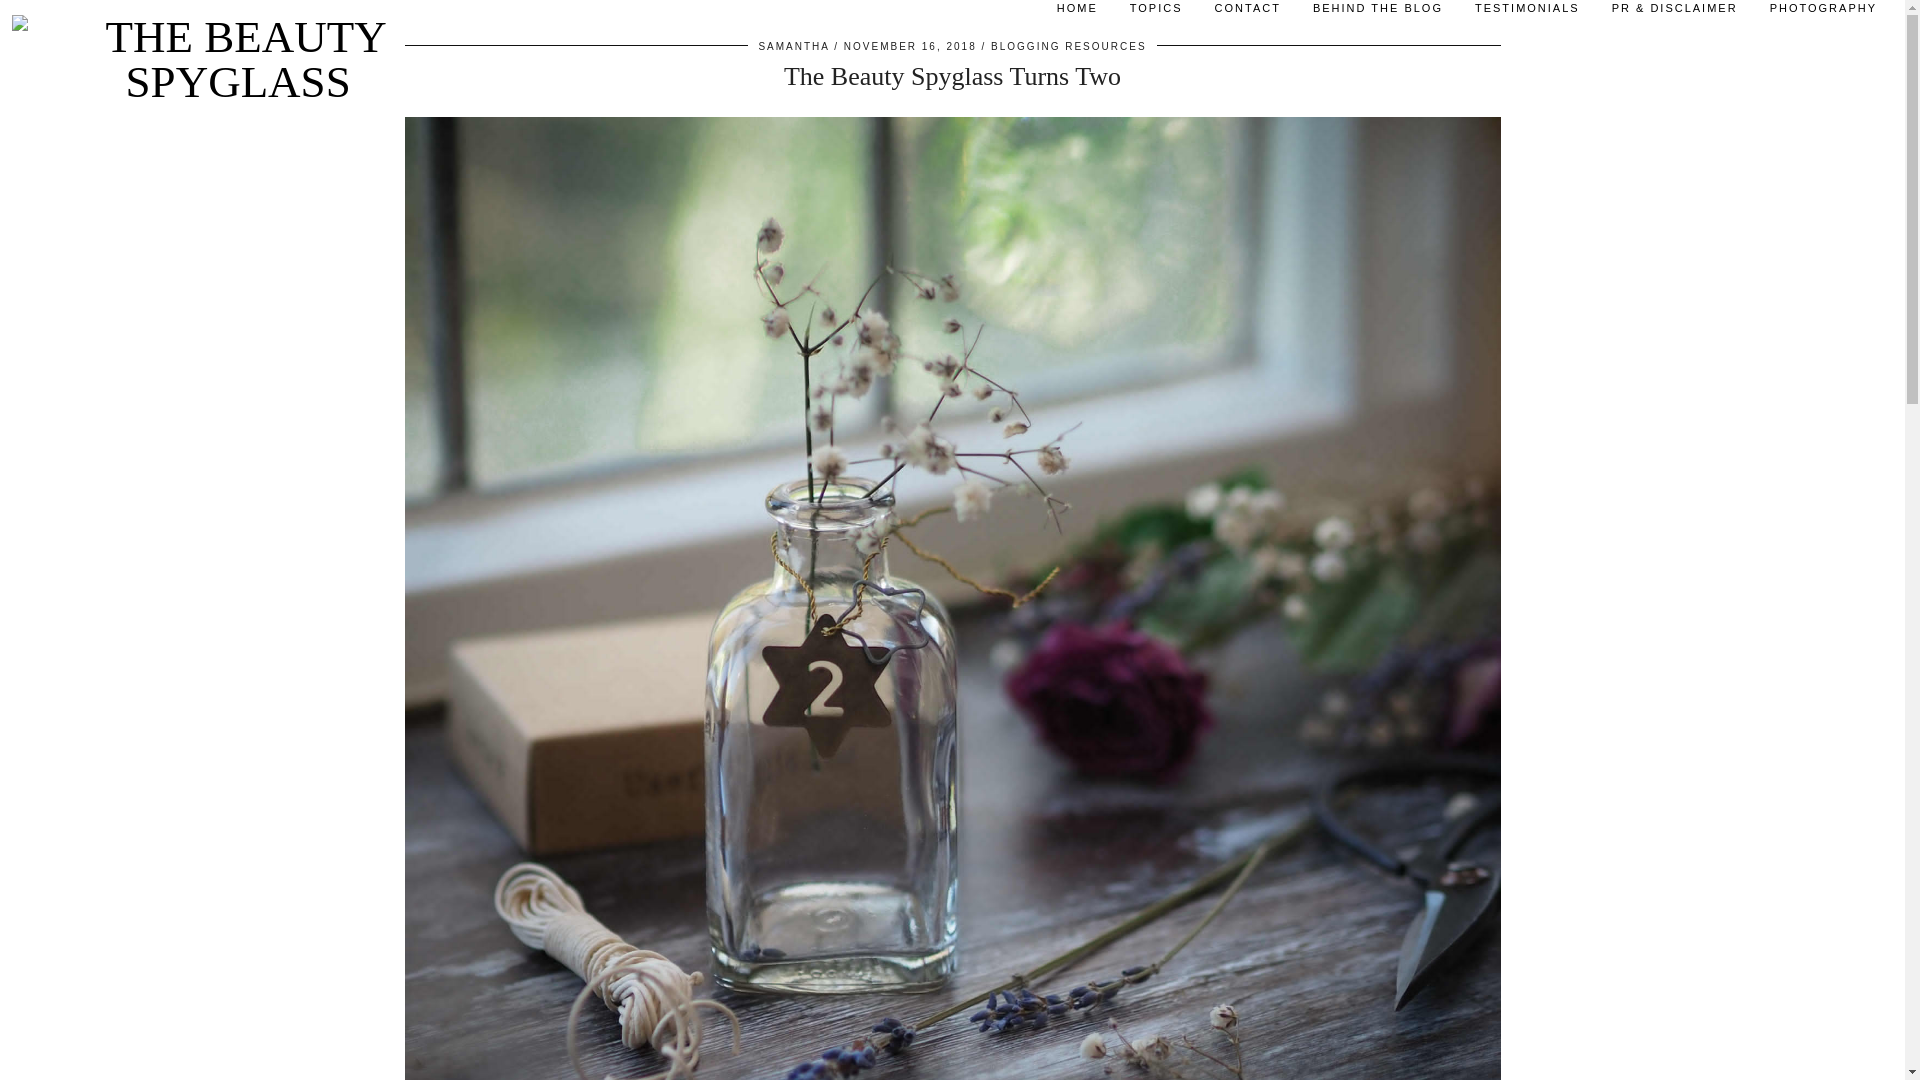  Describe the element at coordinates (238, 60) in the screenshot. I see `The Beauty Spyglass` at that location.